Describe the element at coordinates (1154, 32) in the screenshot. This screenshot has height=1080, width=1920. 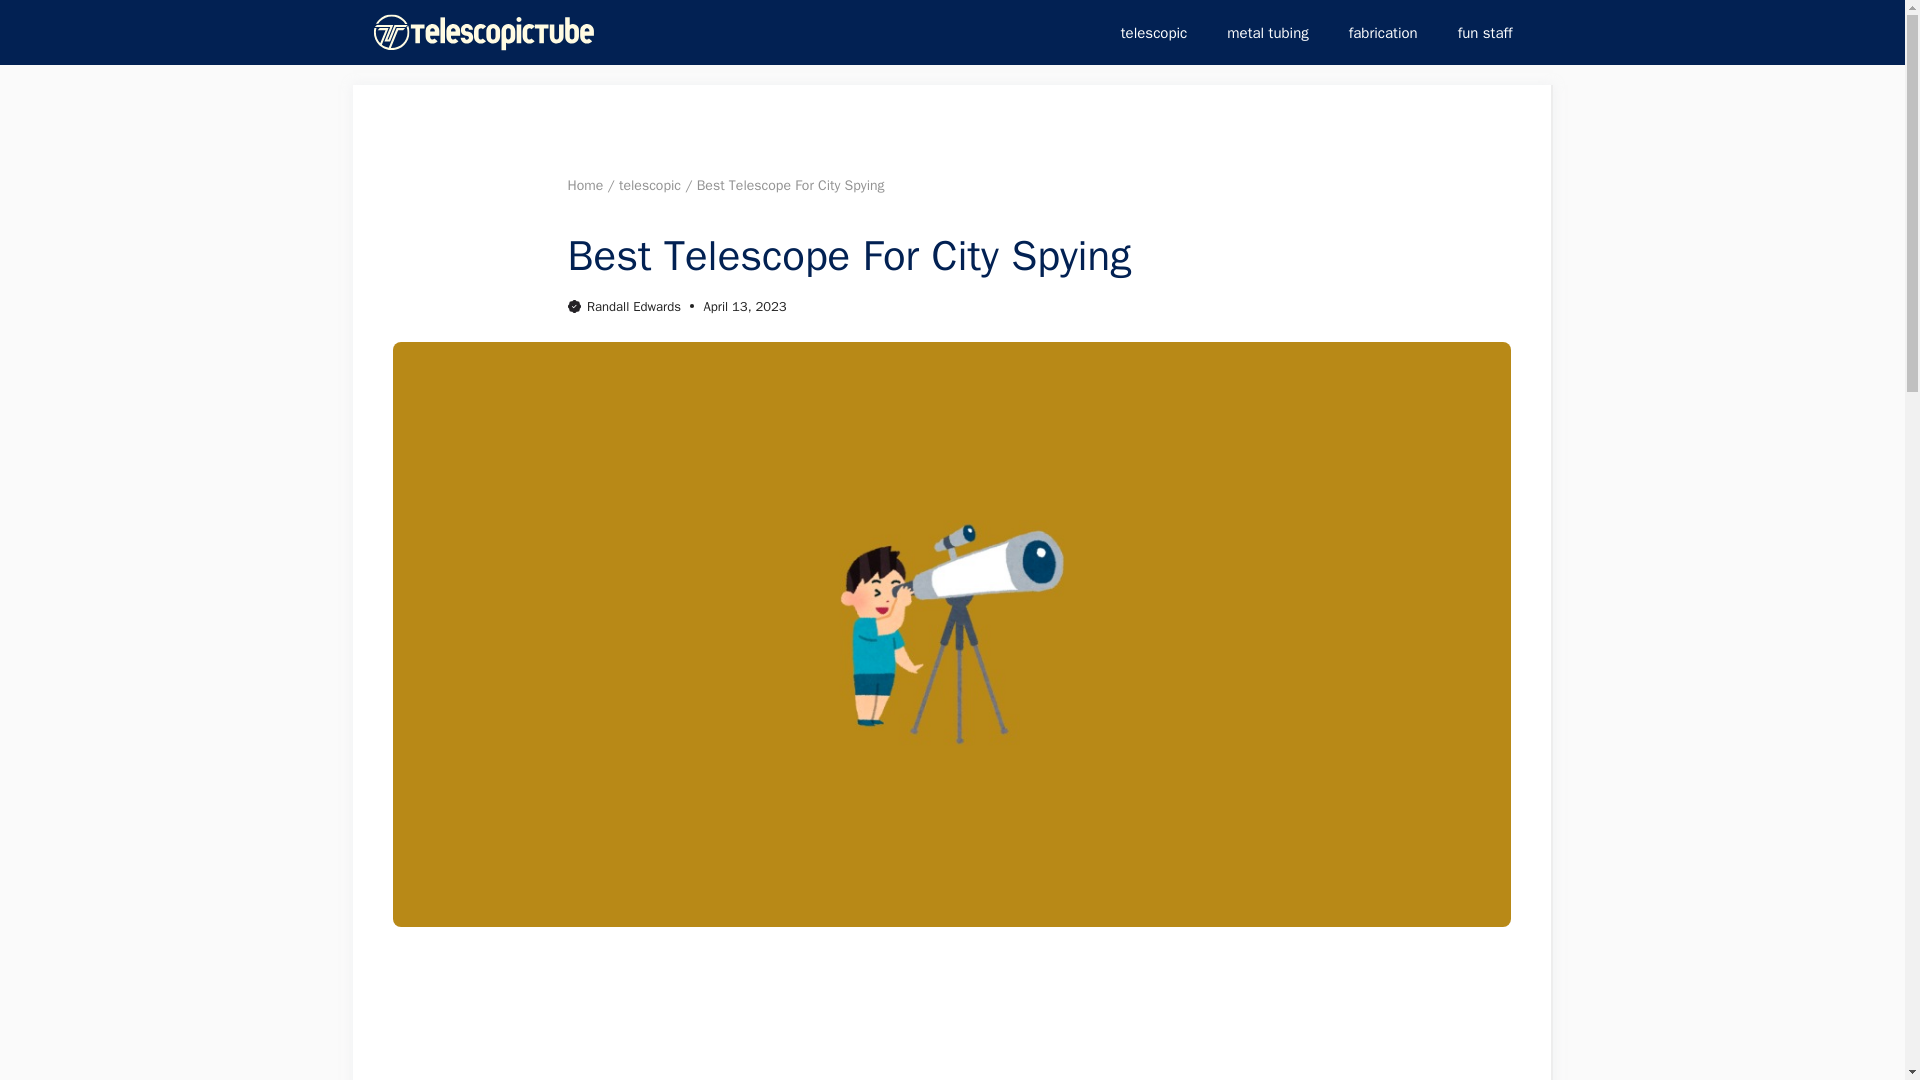
I see `telescopic` at that location.